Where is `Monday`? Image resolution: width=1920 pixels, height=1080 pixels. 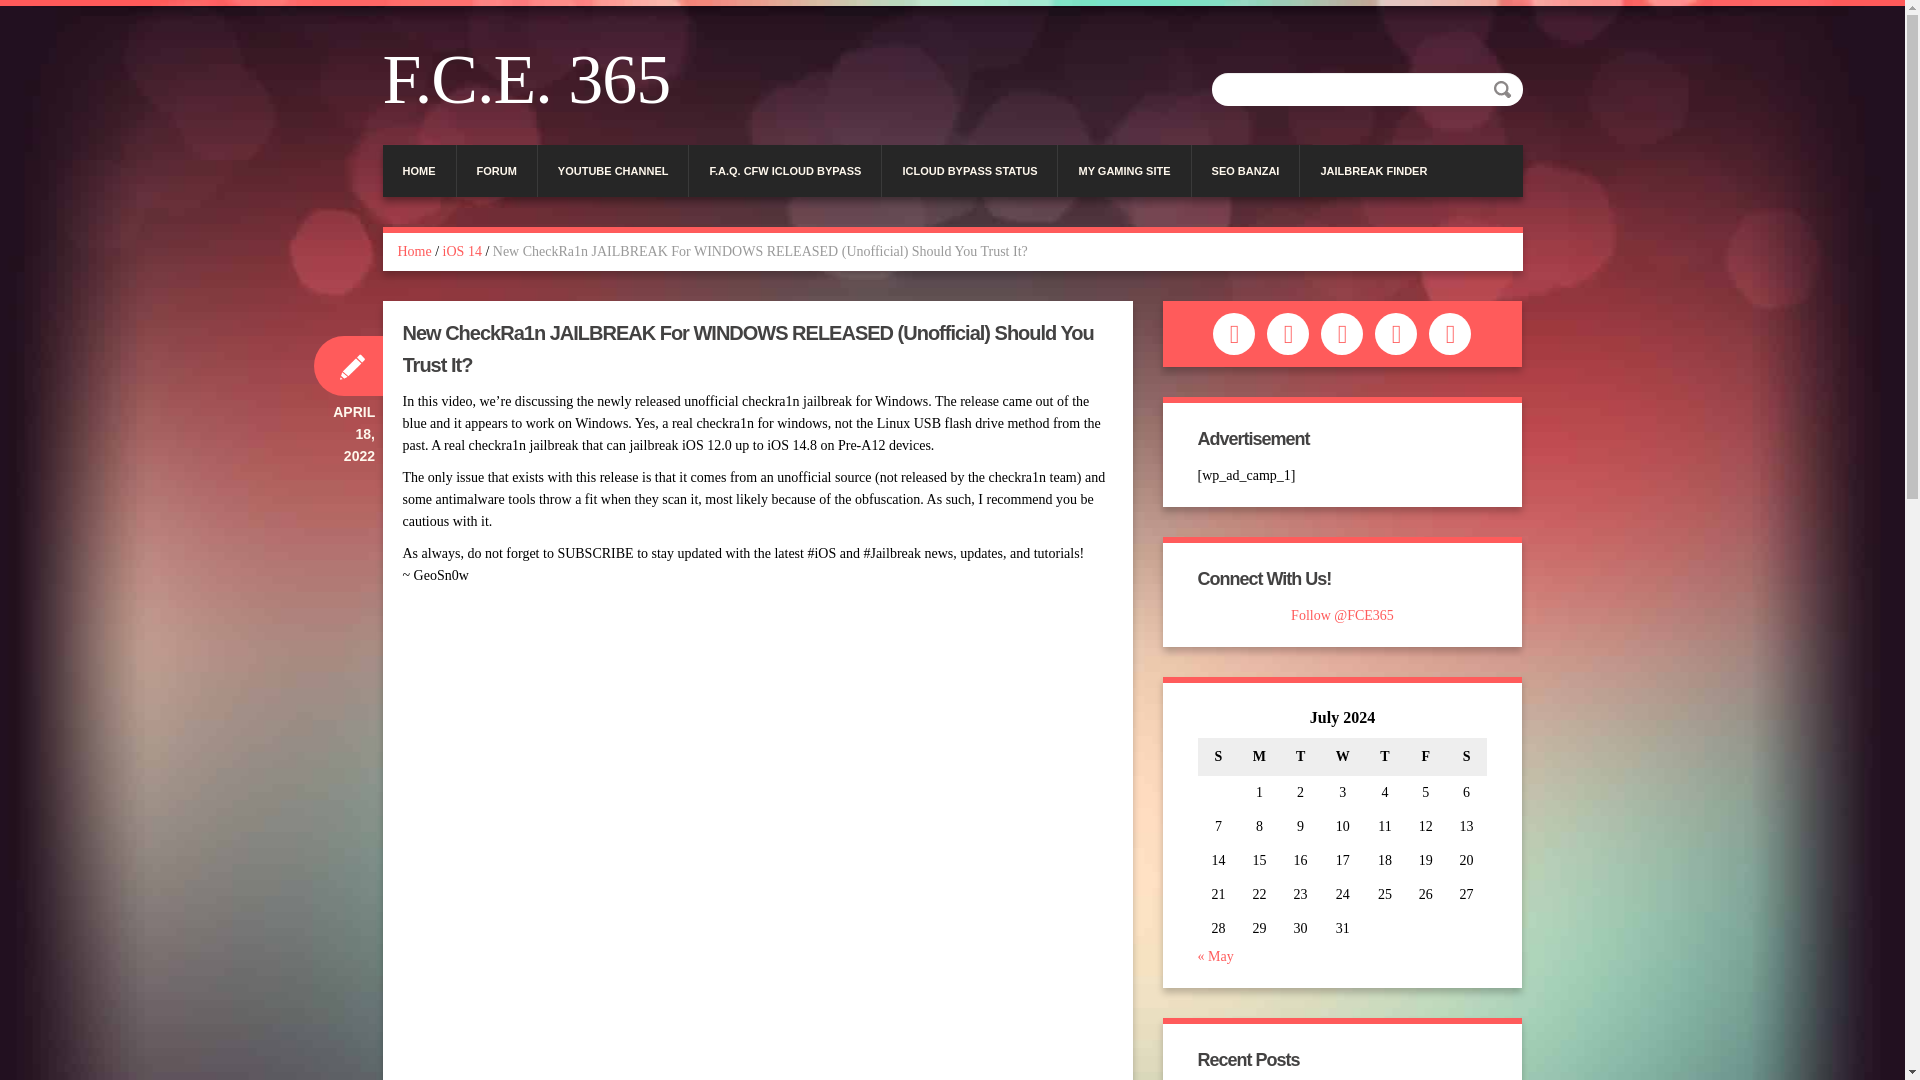 Monday is located at coordinates (1259, 756).